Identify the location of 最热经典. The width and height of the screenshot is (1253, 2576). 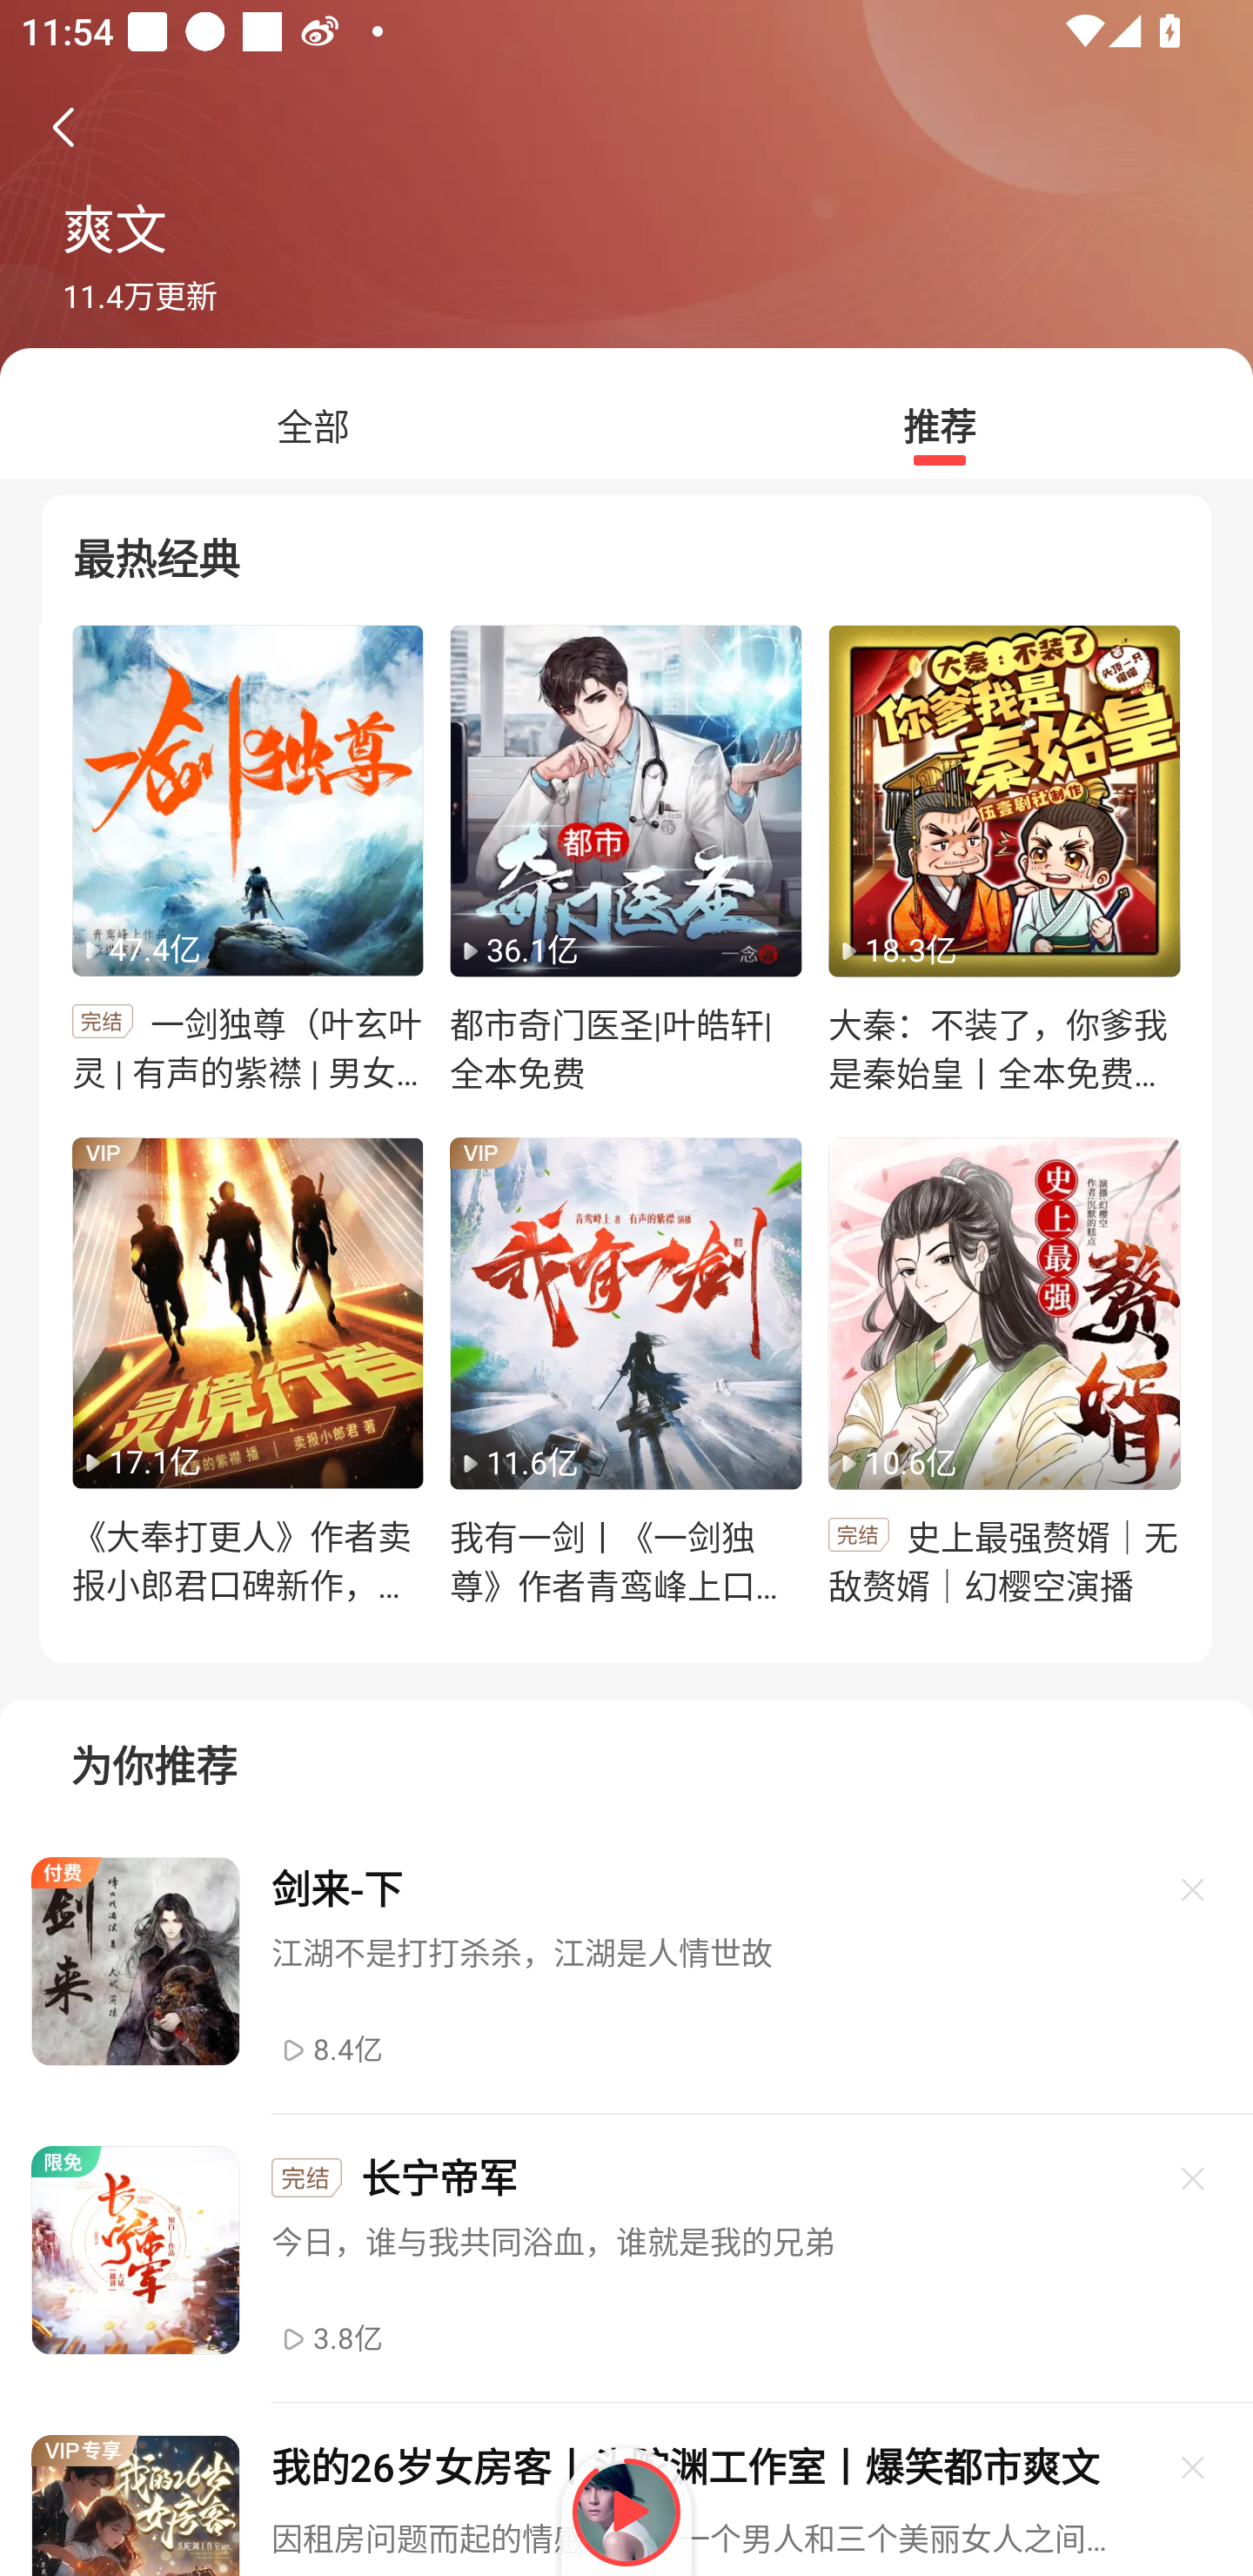
(626, 552).